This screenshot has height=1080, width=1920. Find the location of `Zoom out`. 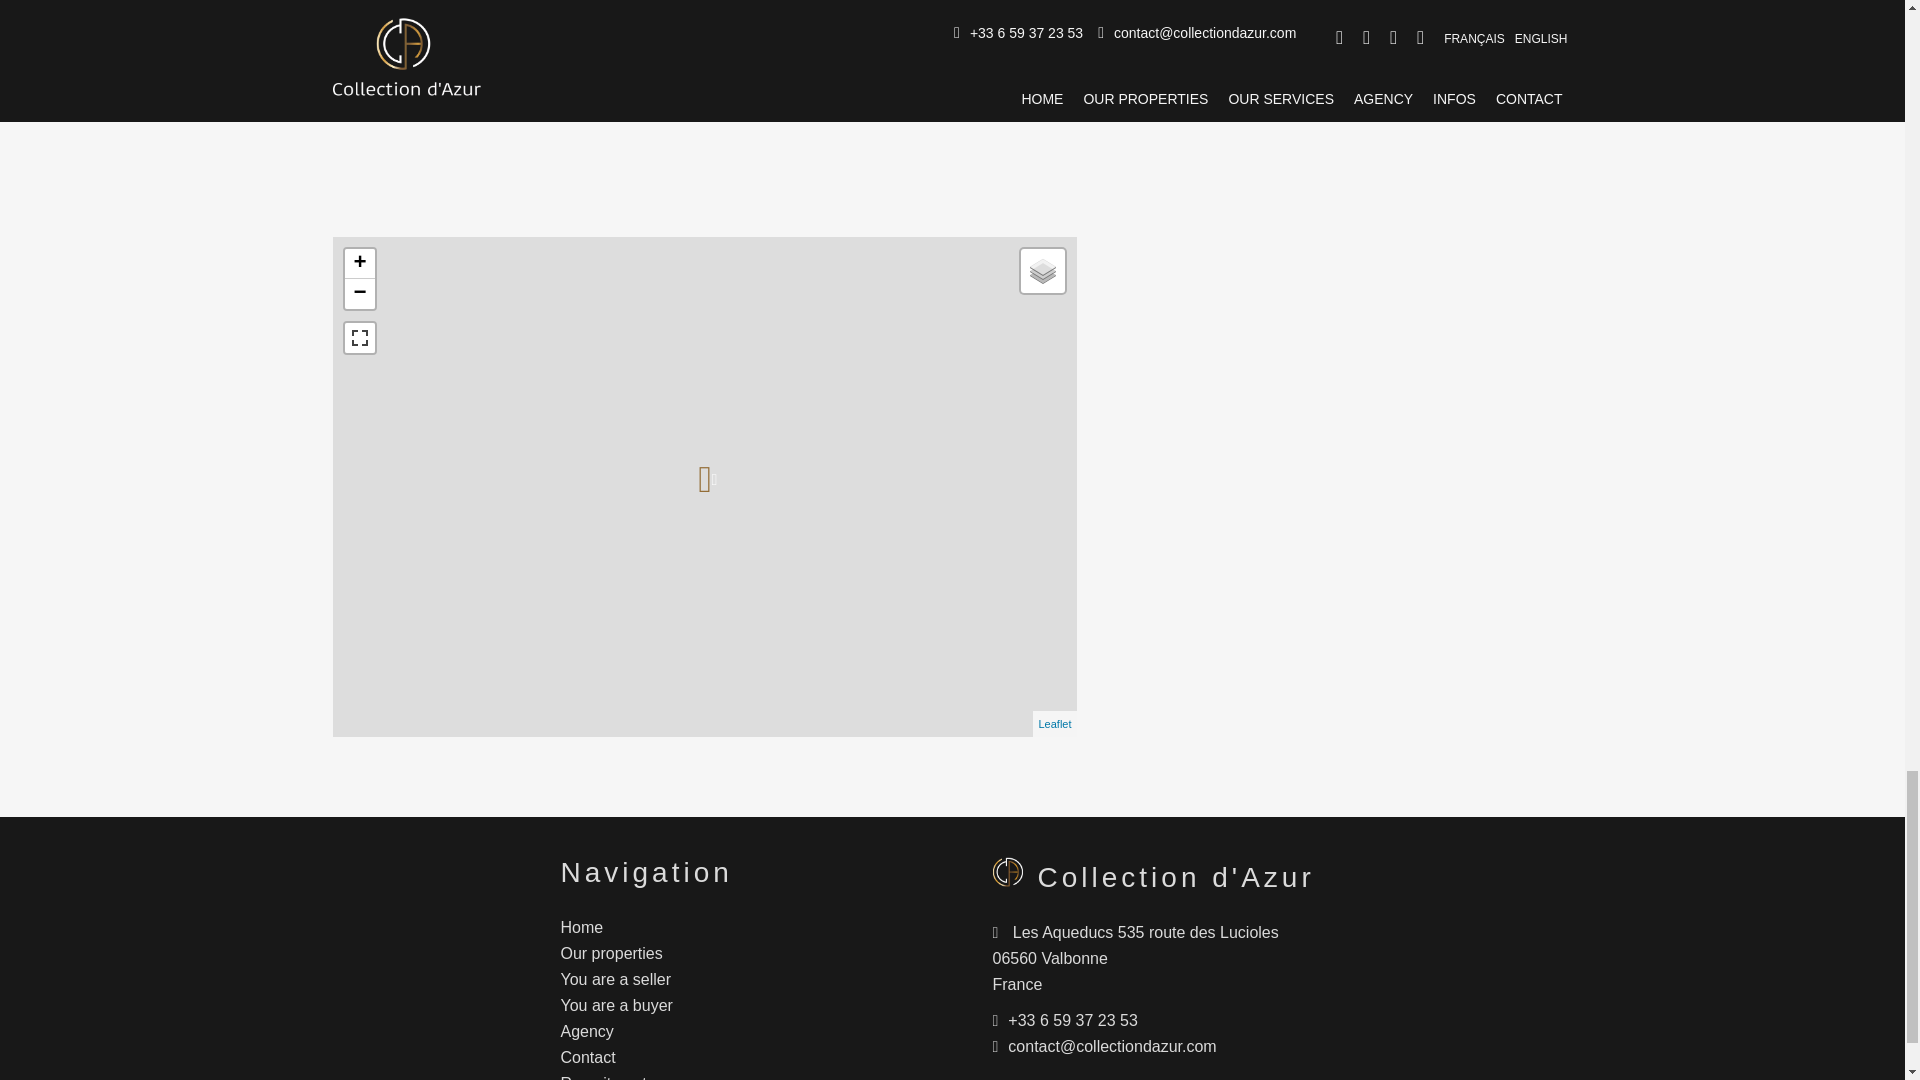

Zoom out is located at coordinates (358, 293).